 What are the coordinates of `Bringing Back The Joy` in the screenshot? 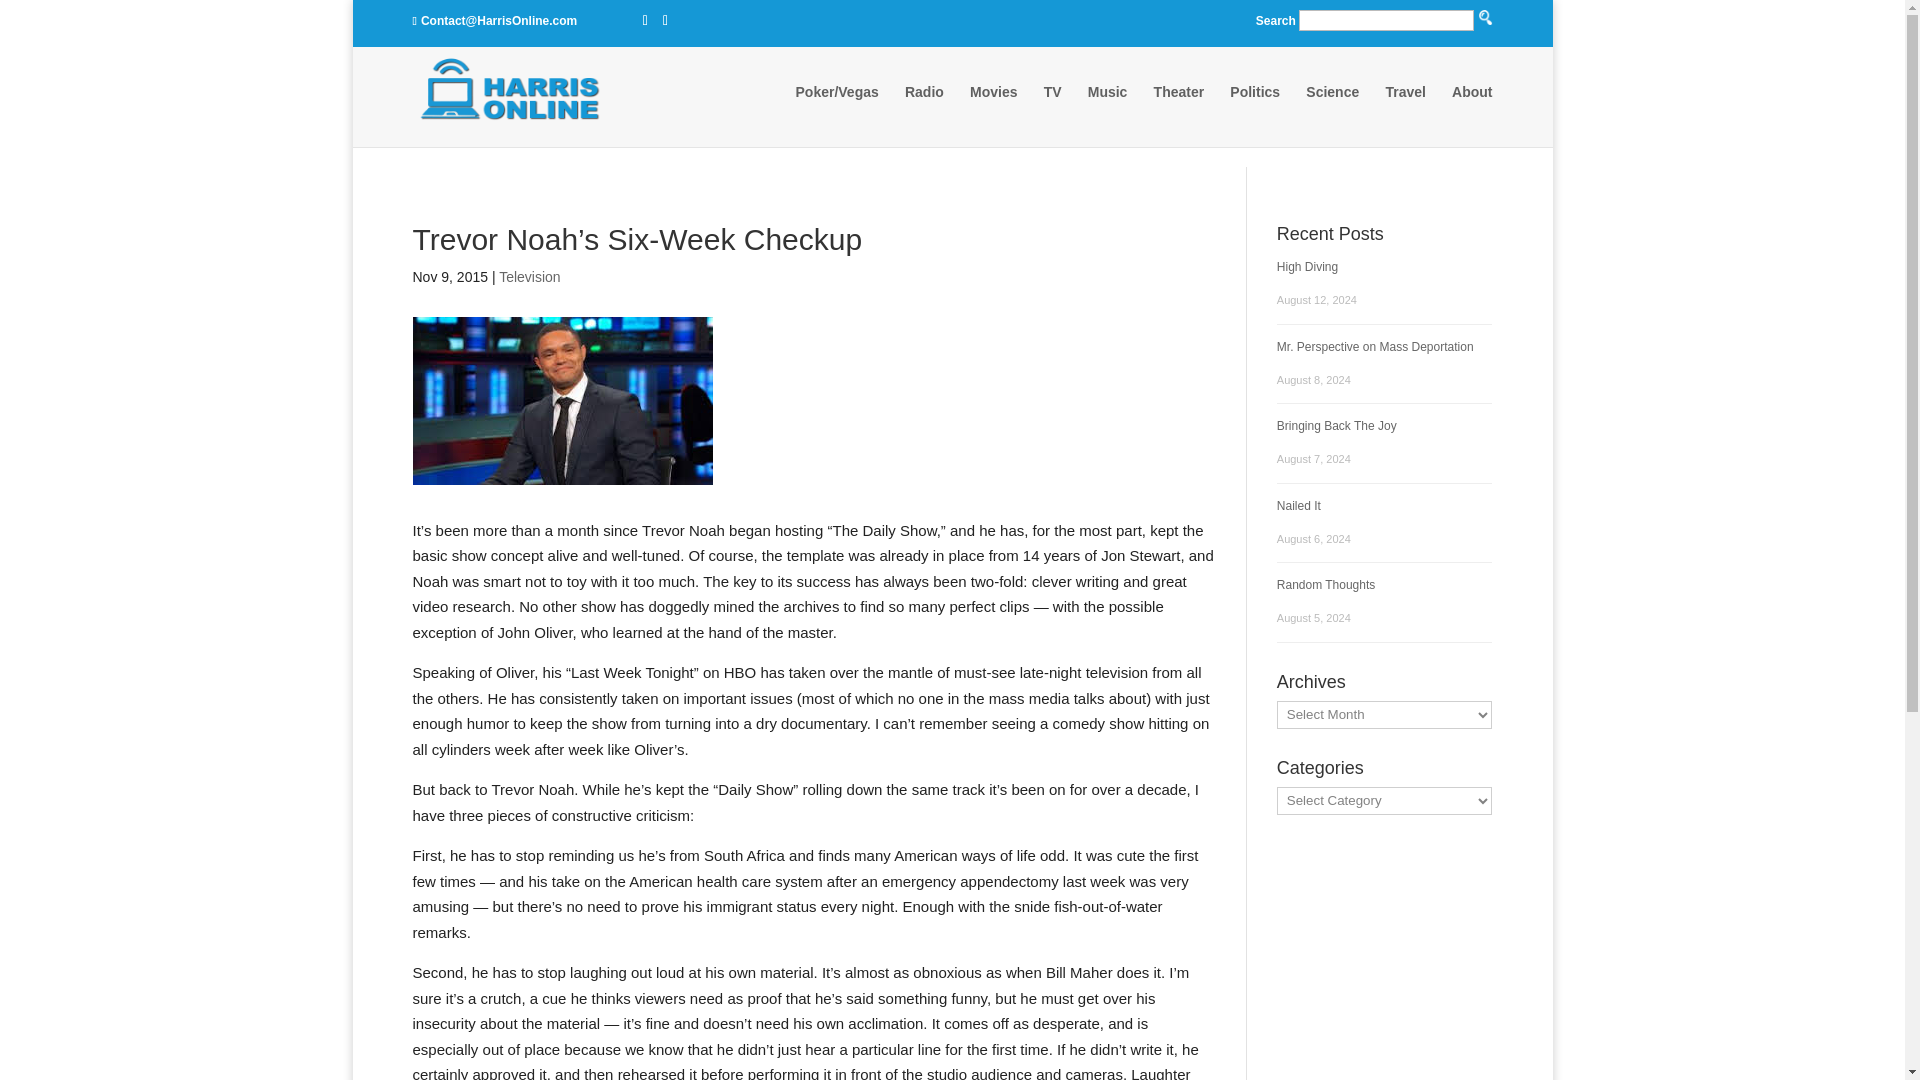 It's located at (1336, 426).